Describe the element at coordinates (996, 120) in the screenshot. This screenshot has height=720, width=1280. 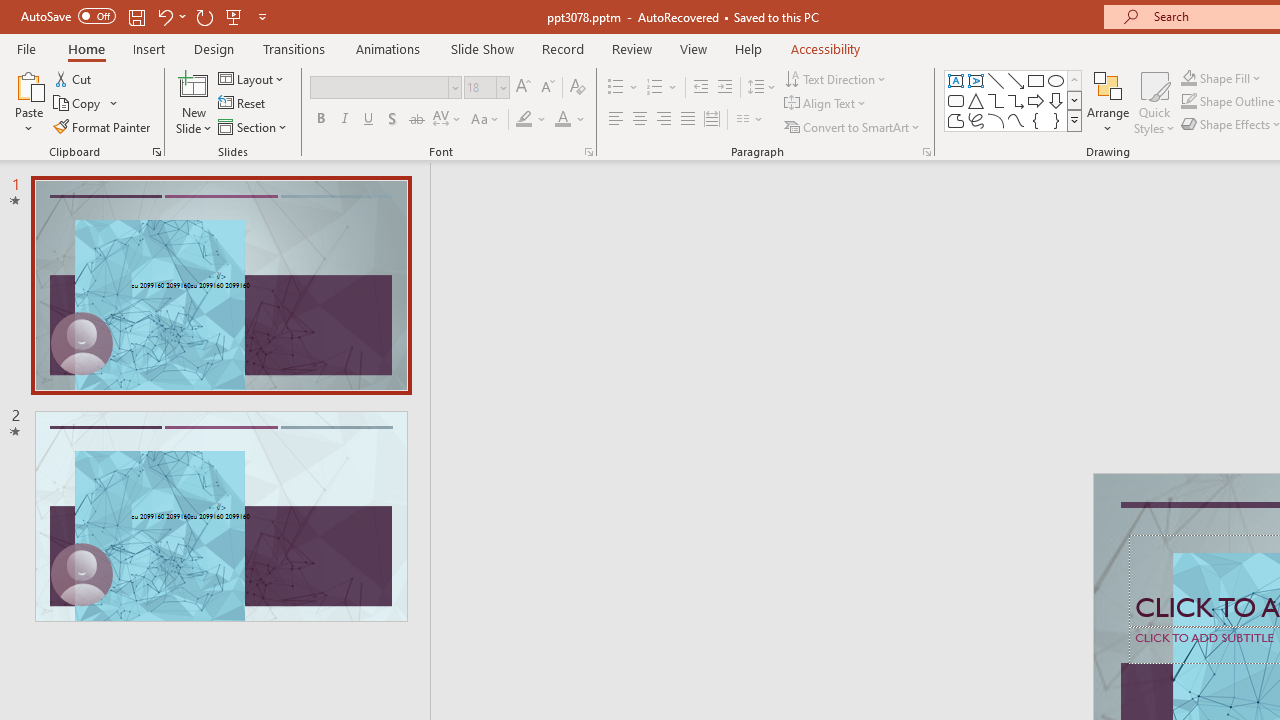
I see `Arc` at that location.